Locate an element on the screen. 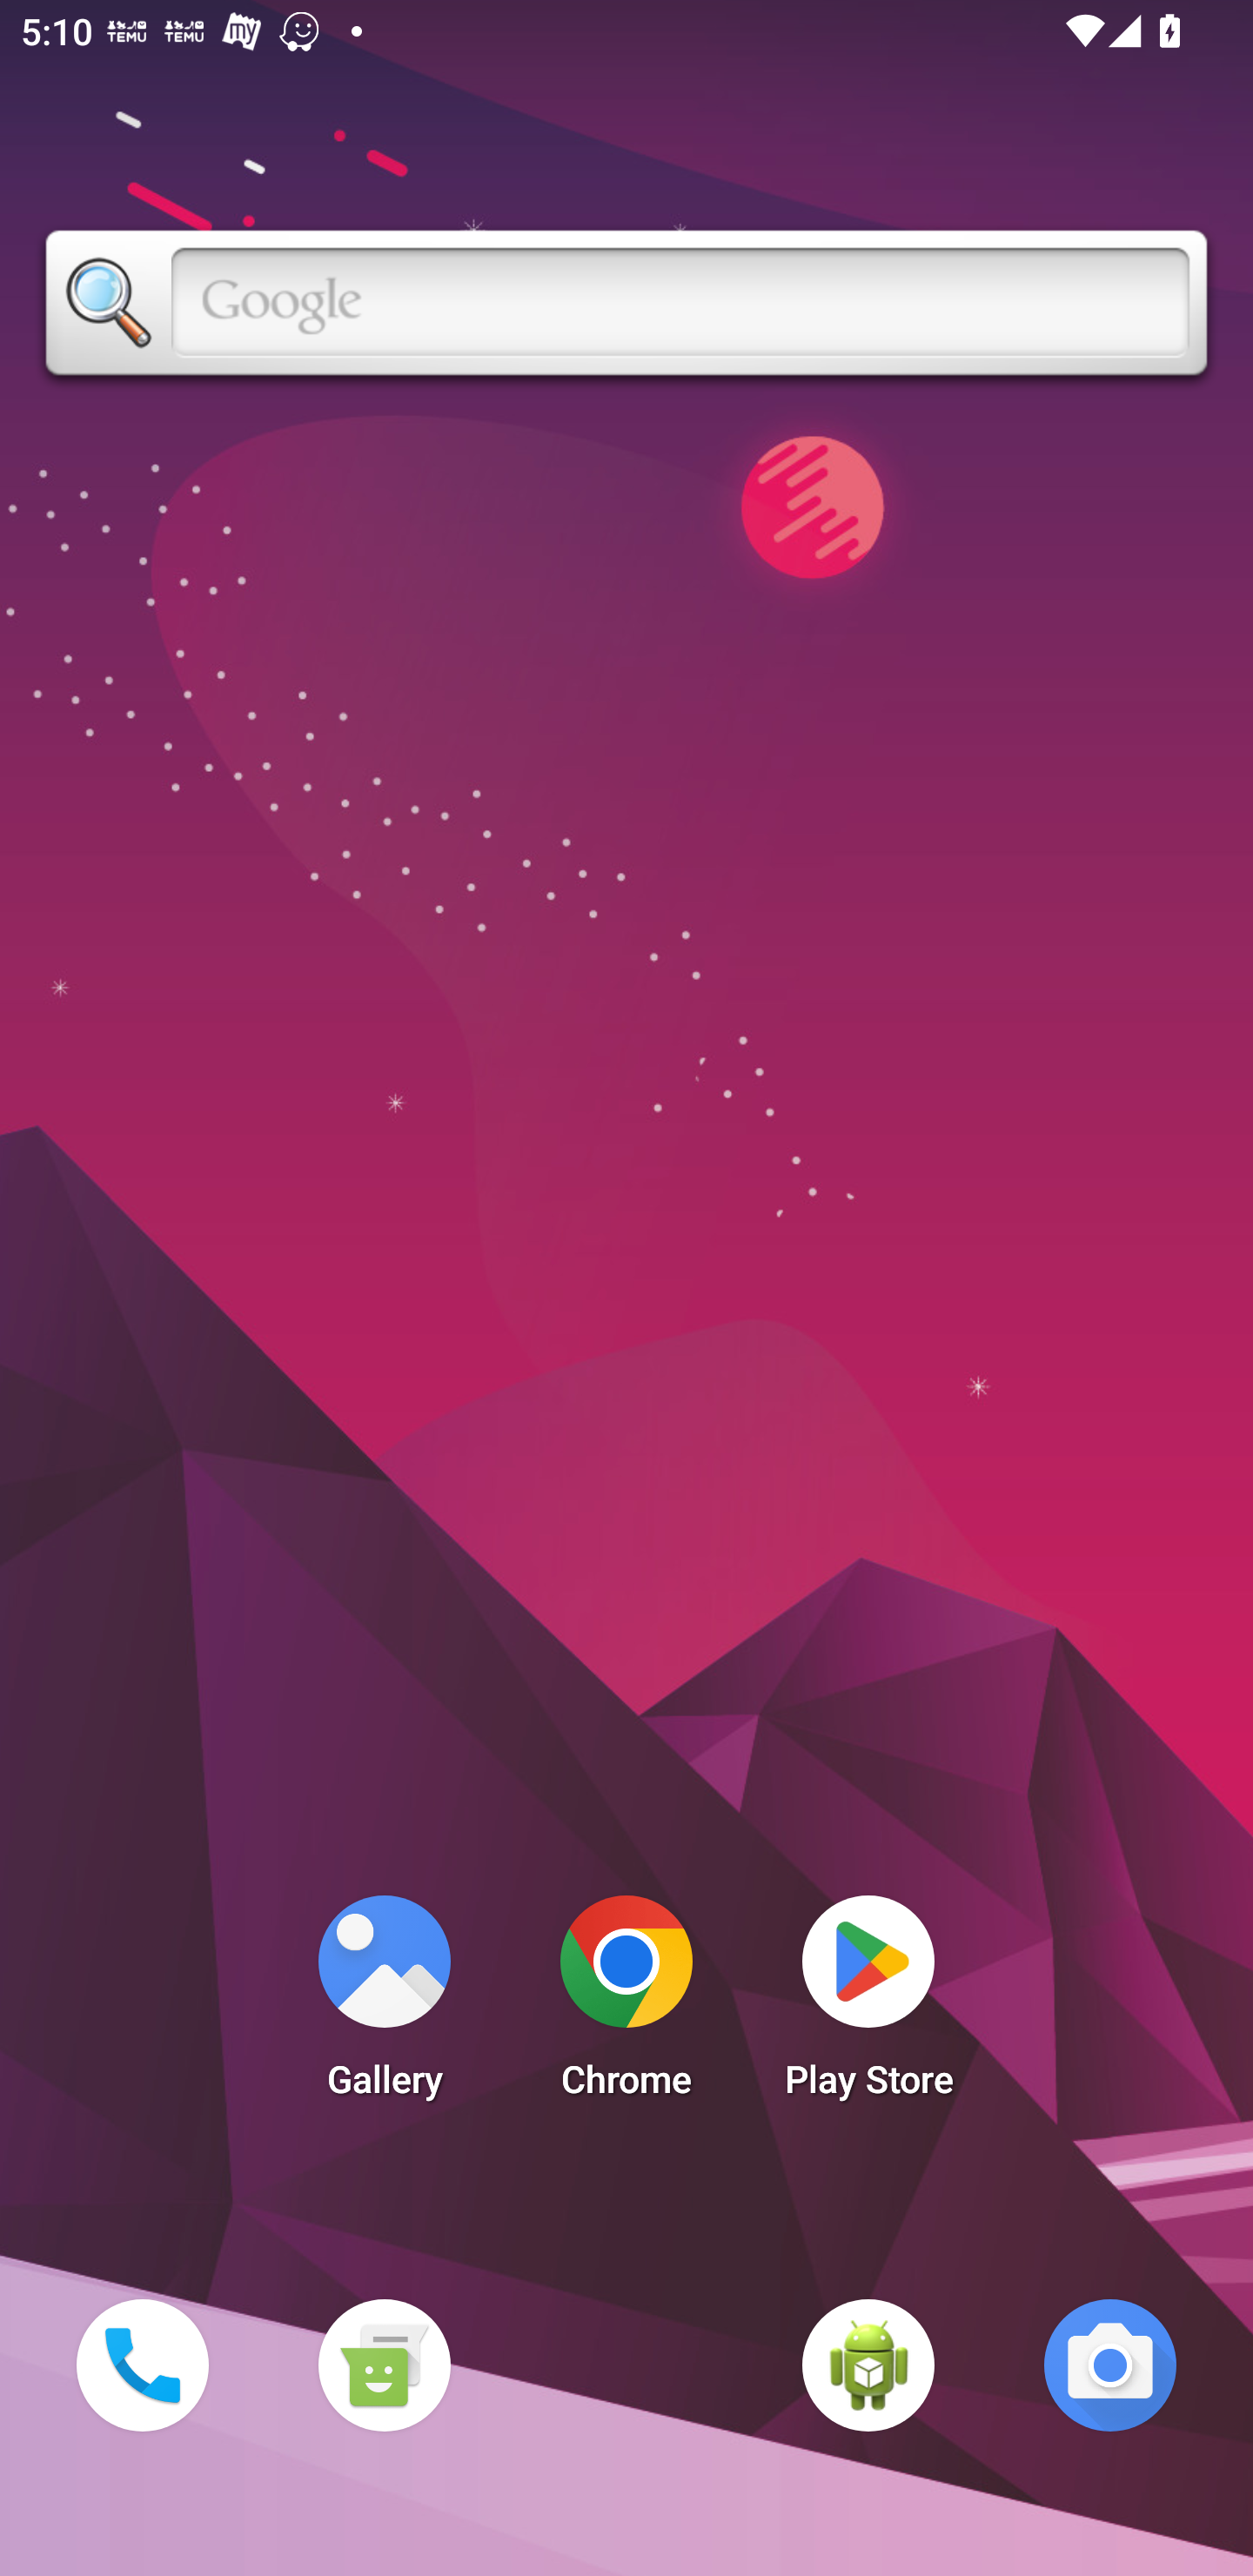 The image size is (1253, 2576). Play Store is located at coordinates (868, 2005).